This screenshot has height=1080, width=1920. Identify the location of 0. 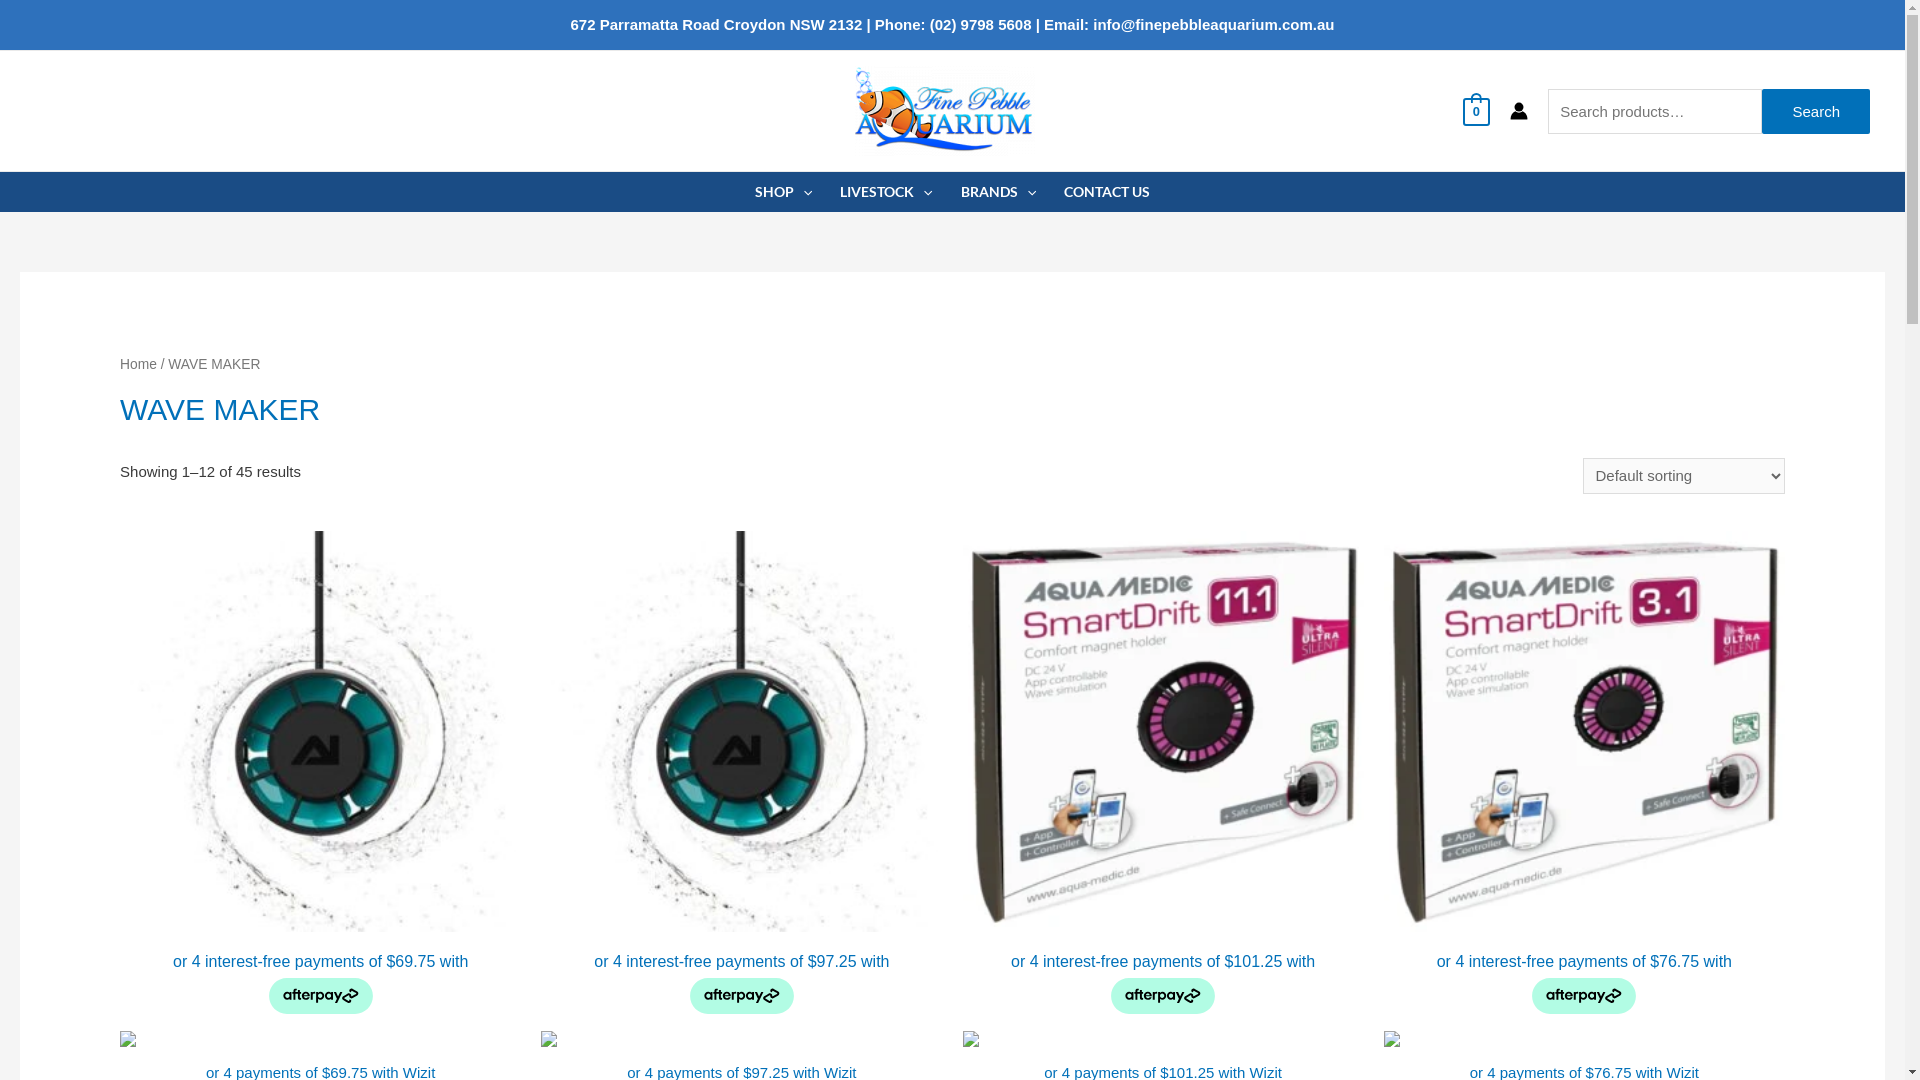
(1476, 110).